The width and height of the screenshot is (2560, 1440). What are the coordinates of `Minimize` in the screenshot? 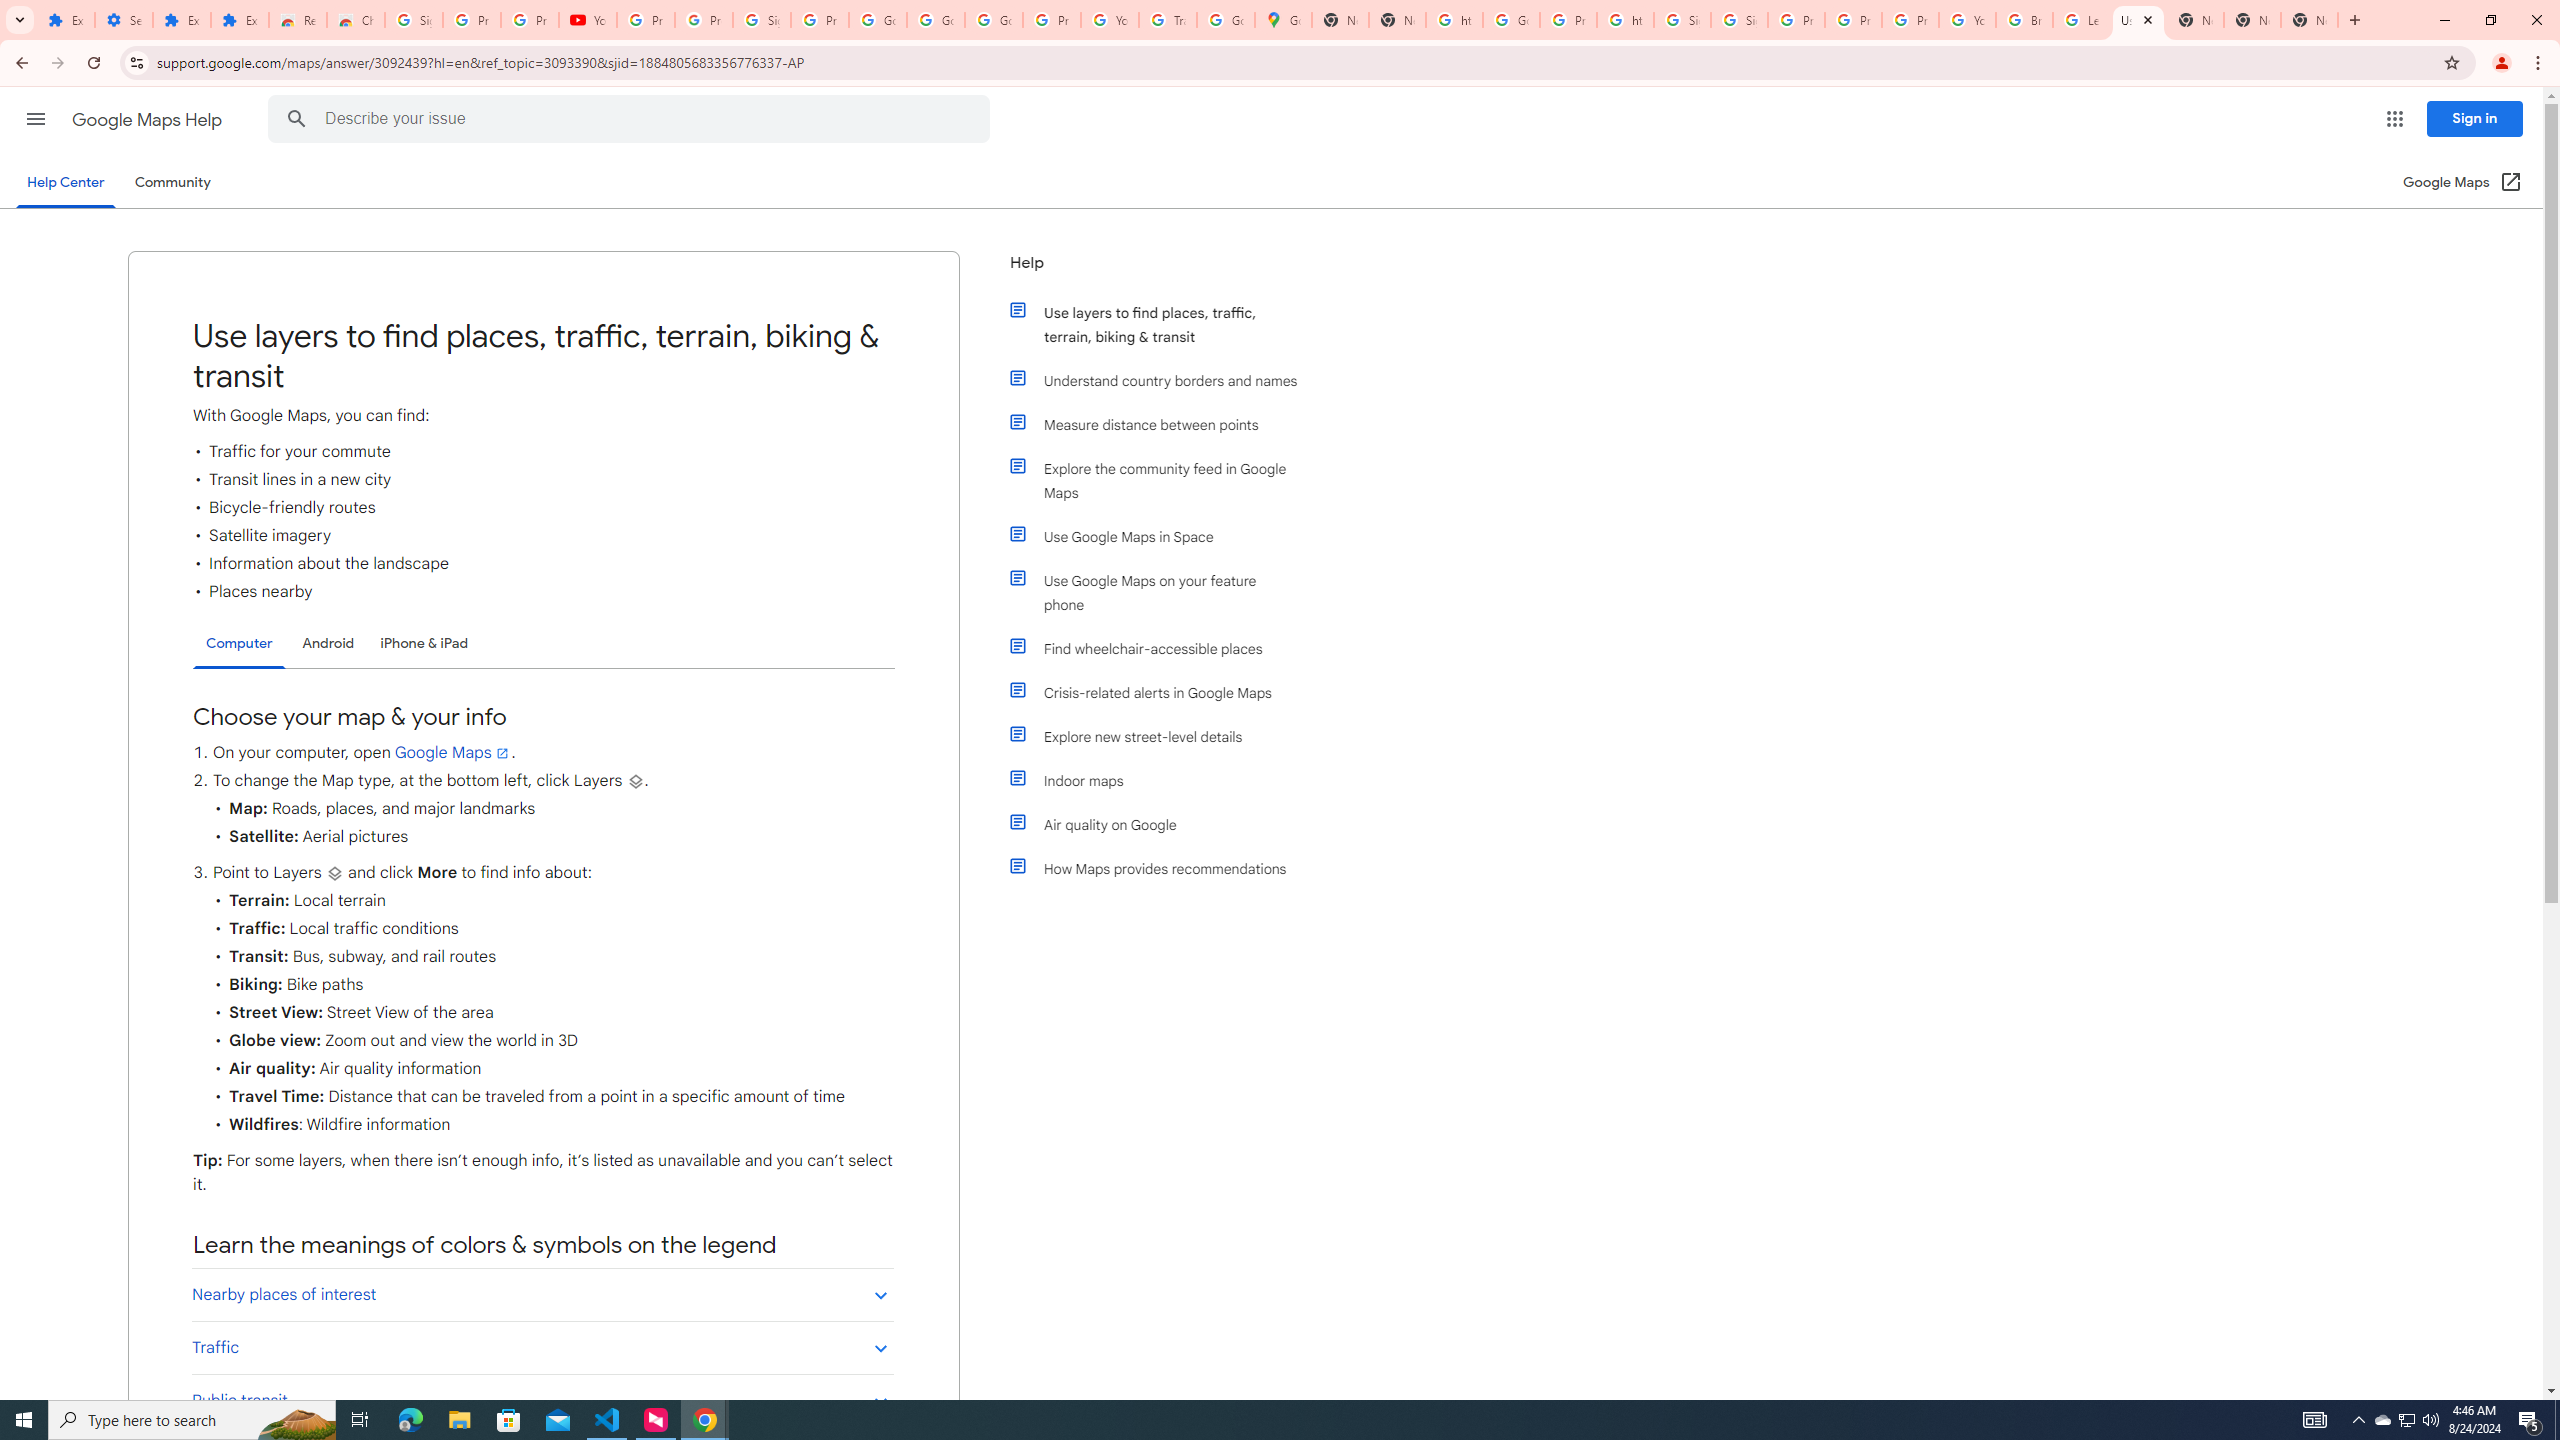 It's located at (2444, 20).